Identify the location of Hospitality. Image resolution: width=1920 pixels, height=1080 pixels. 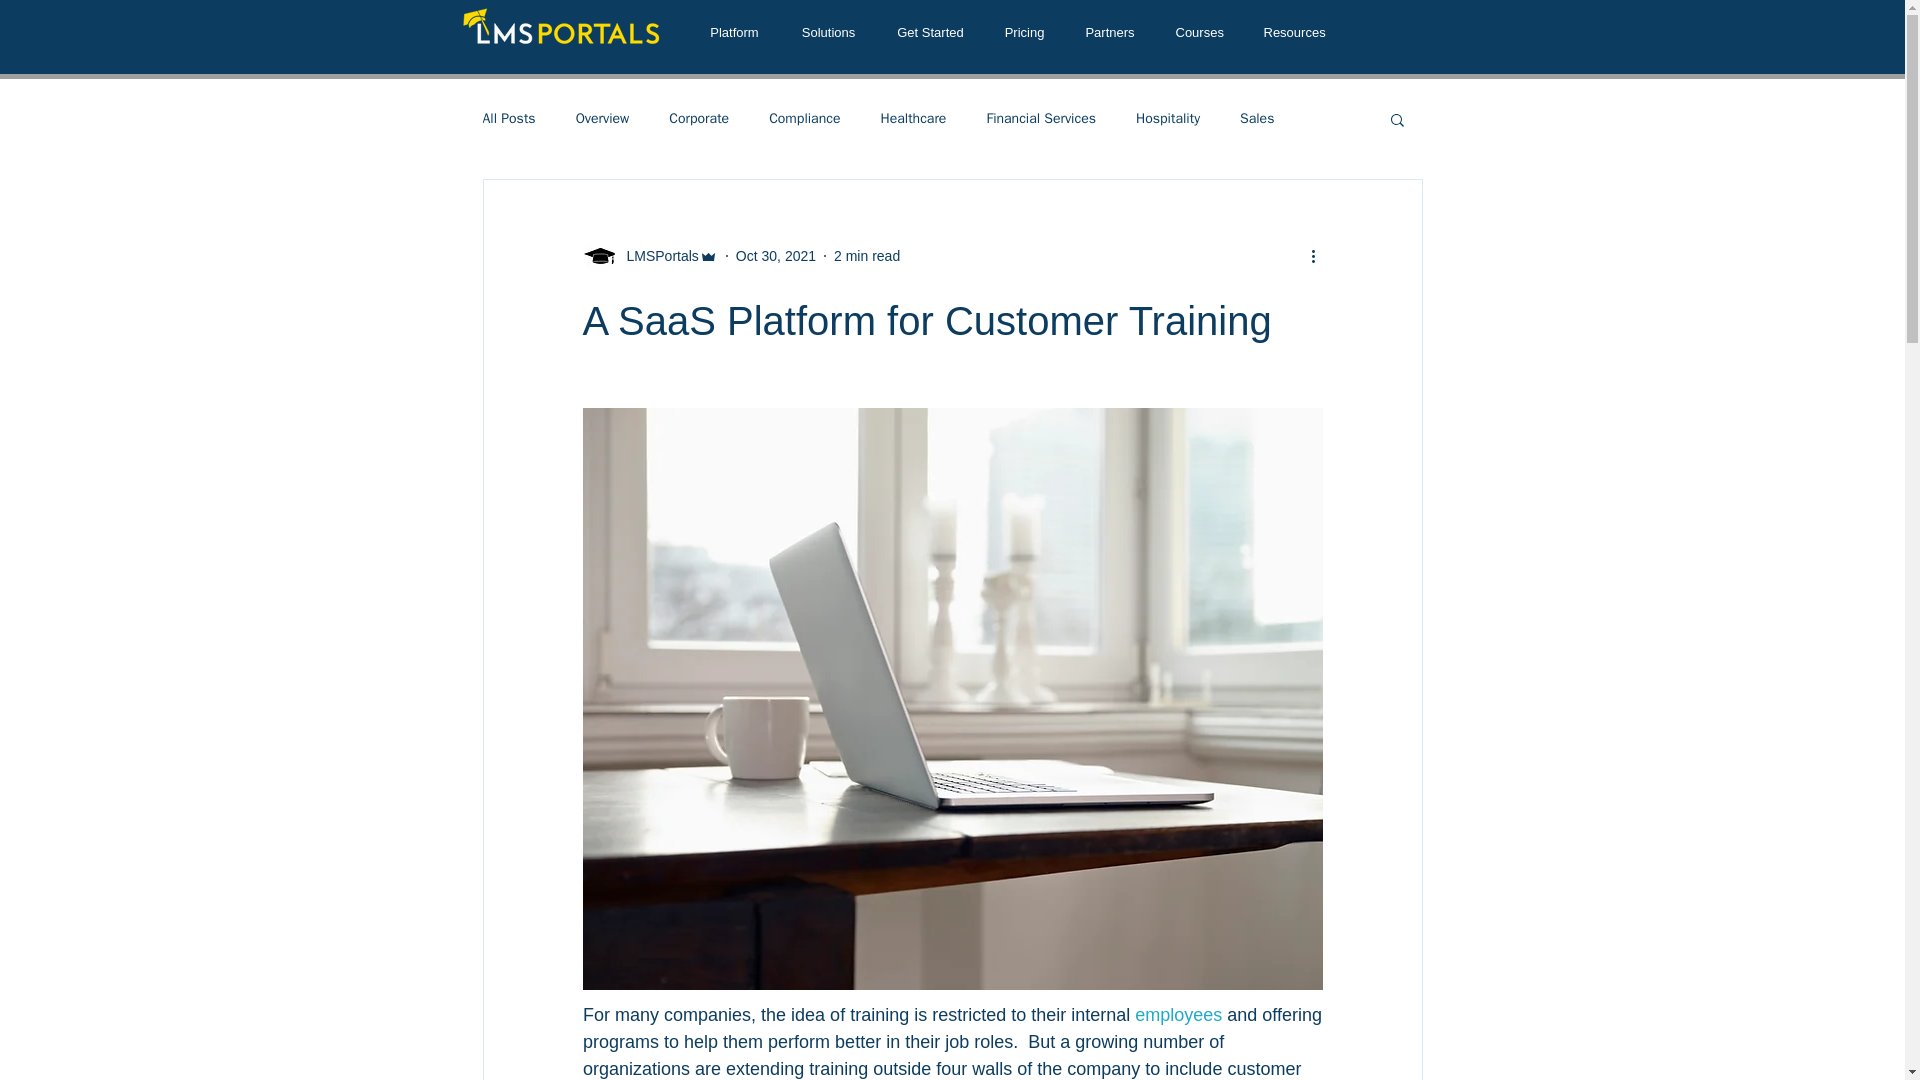
(1168, 119).